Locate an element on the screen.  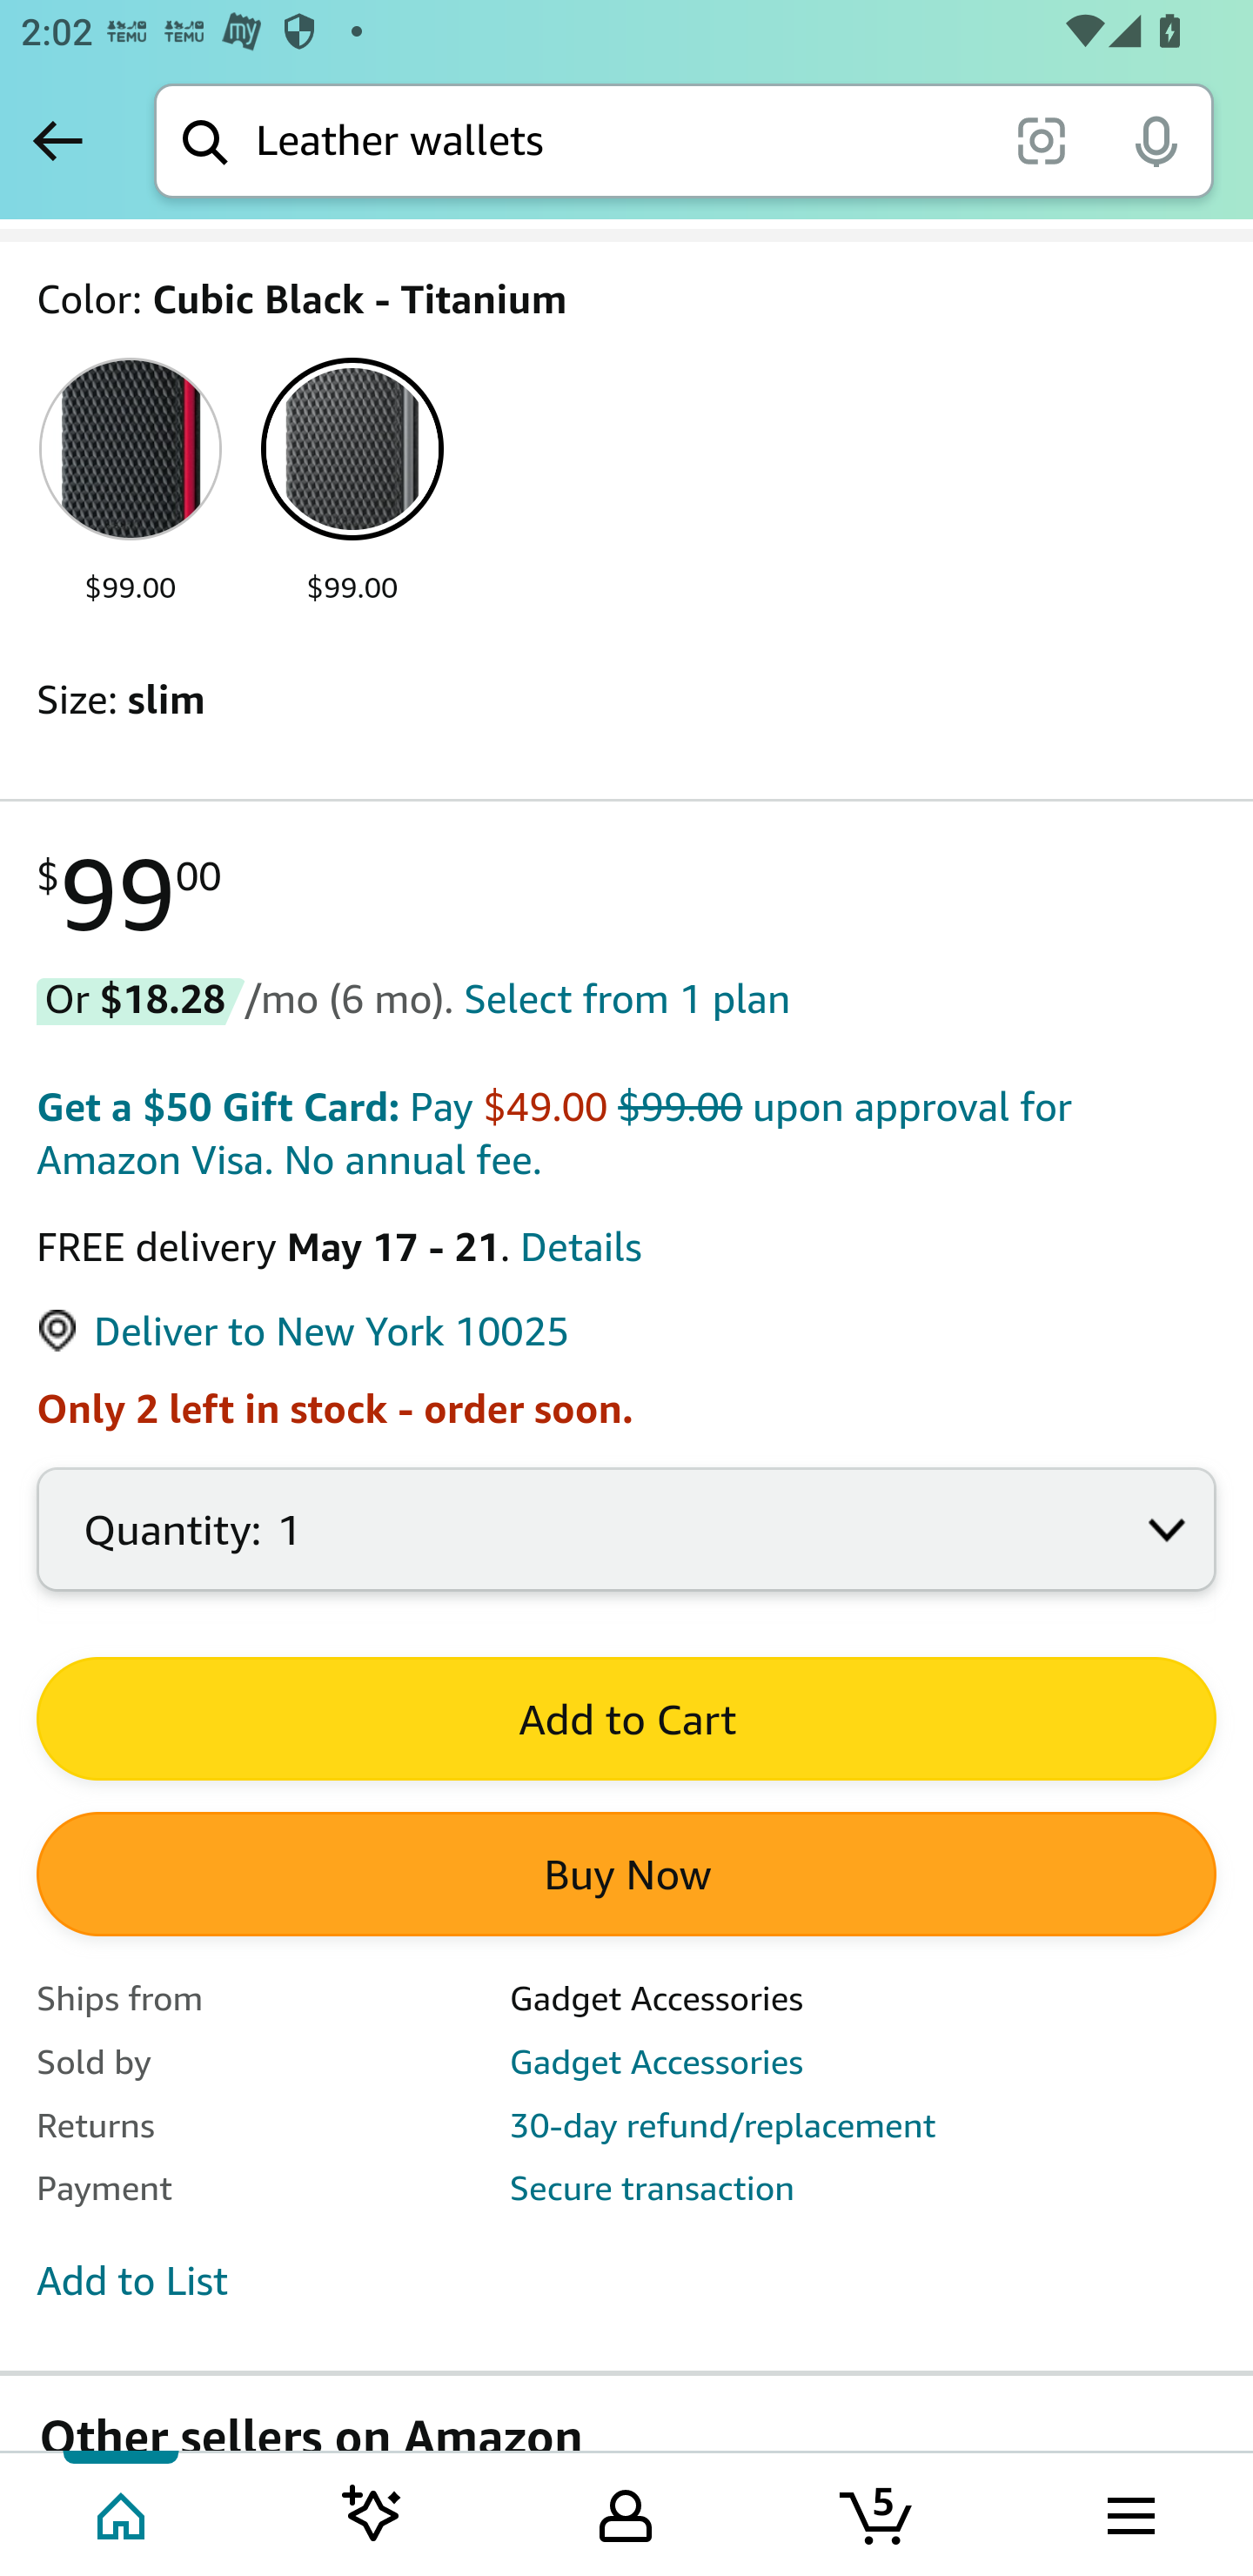
Add to Cart is located at coordinates (626, 1720).